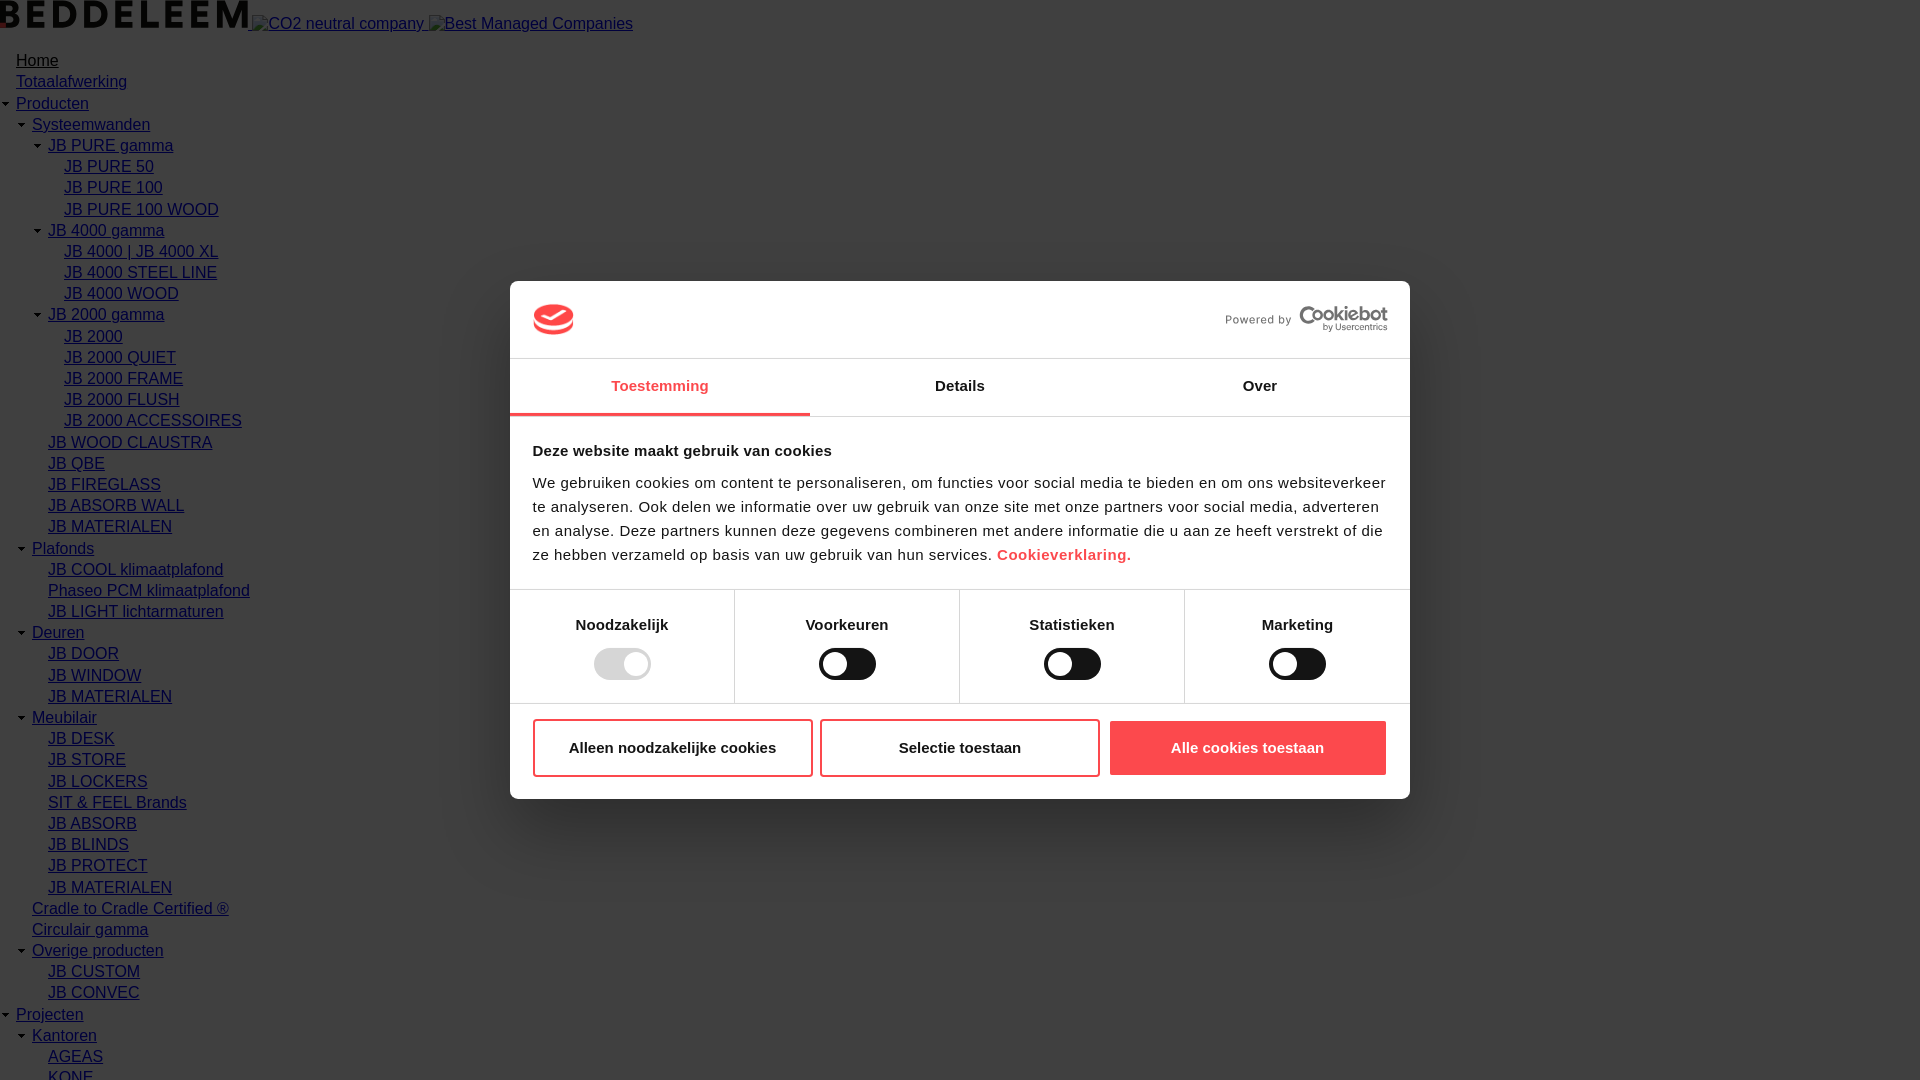 The height and width of the screenshot is (1080, 1920). I want to click on JB ABSORB, so click(92, 824).